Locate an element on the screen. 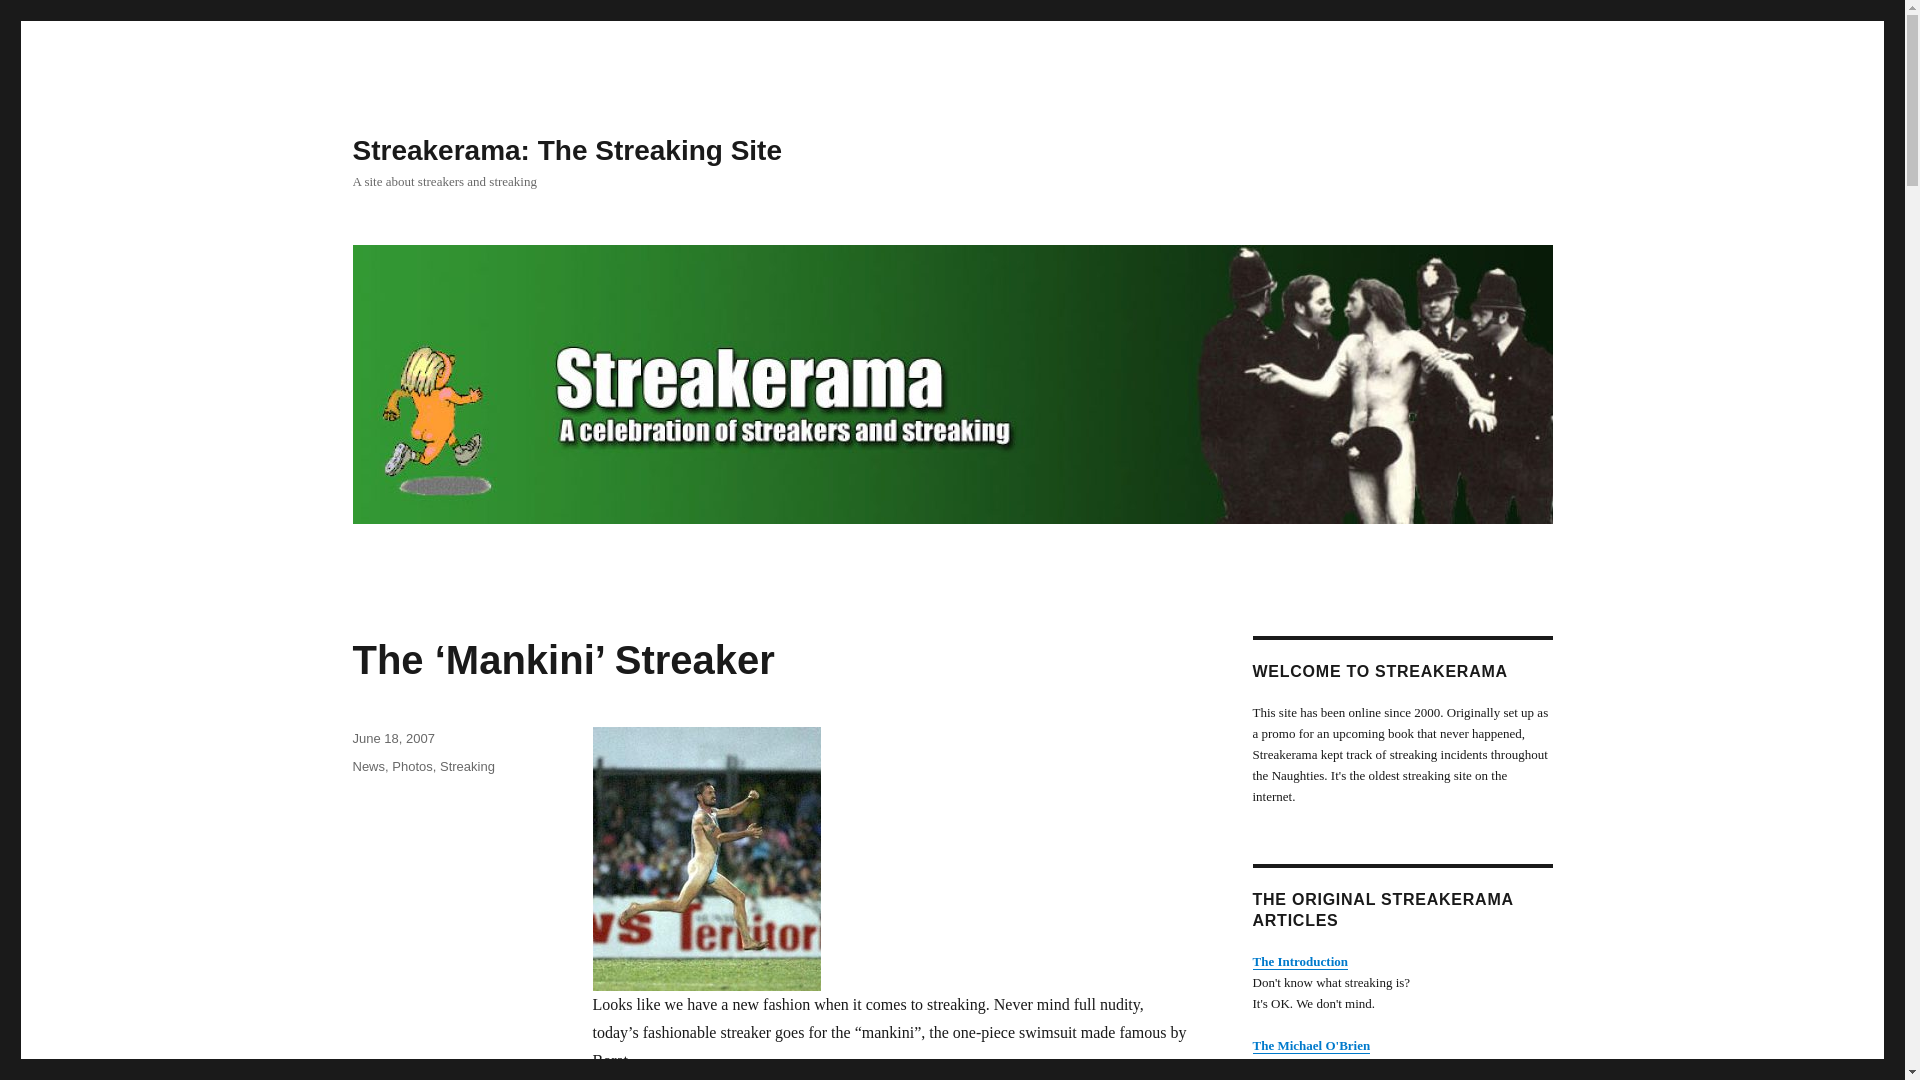 The width and height of the screenshot is (1920, 1080). Streaking is located at coordinates (467, 766).